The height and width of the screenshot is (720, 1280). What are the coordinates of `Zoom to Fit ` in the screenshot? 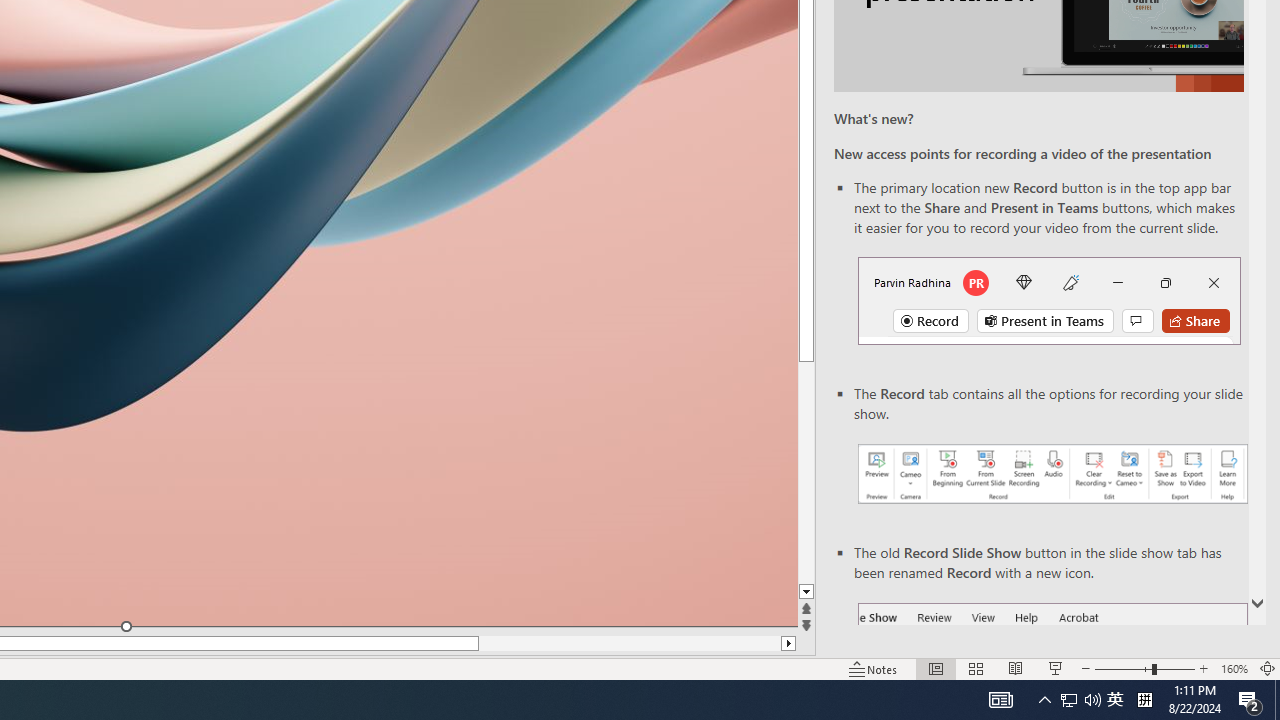 It's located at (1268, 668).